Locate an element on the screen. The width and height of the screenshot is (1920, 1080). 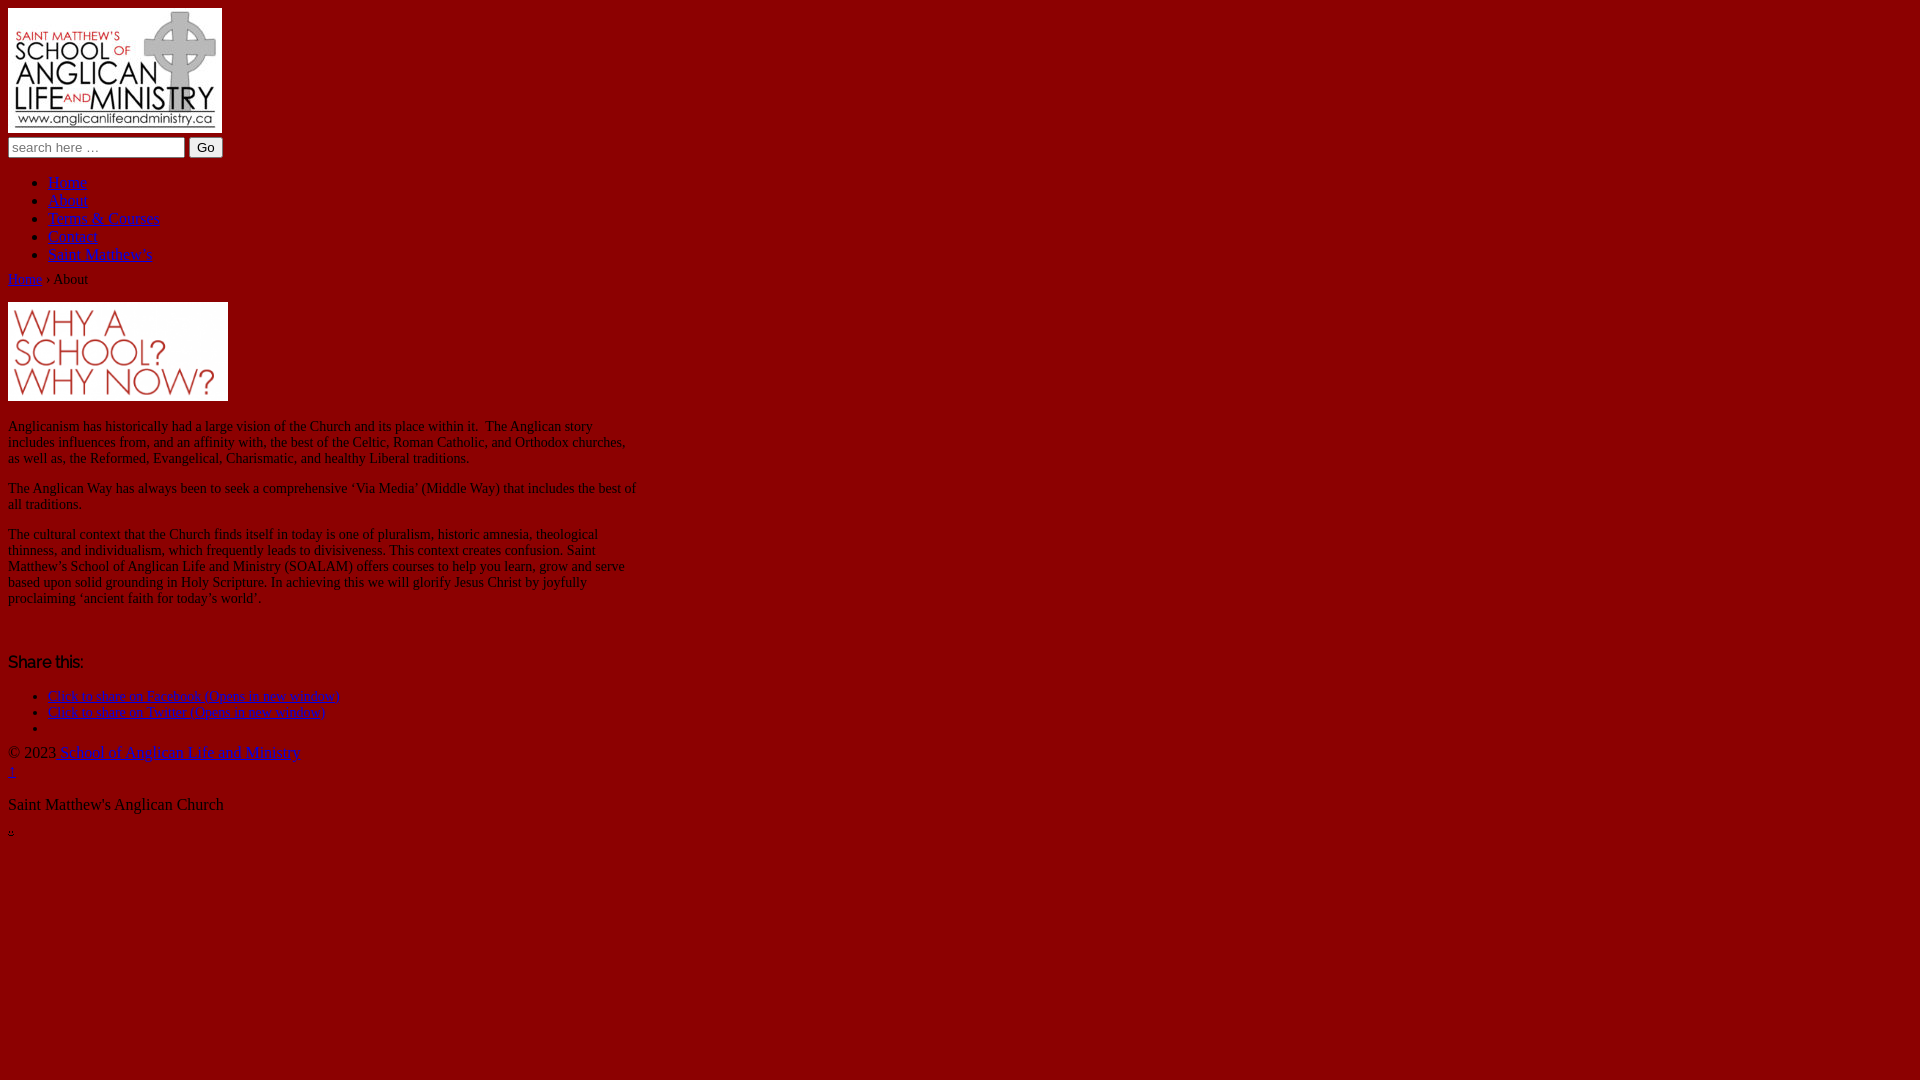
About is located at coordinates (118, 352).